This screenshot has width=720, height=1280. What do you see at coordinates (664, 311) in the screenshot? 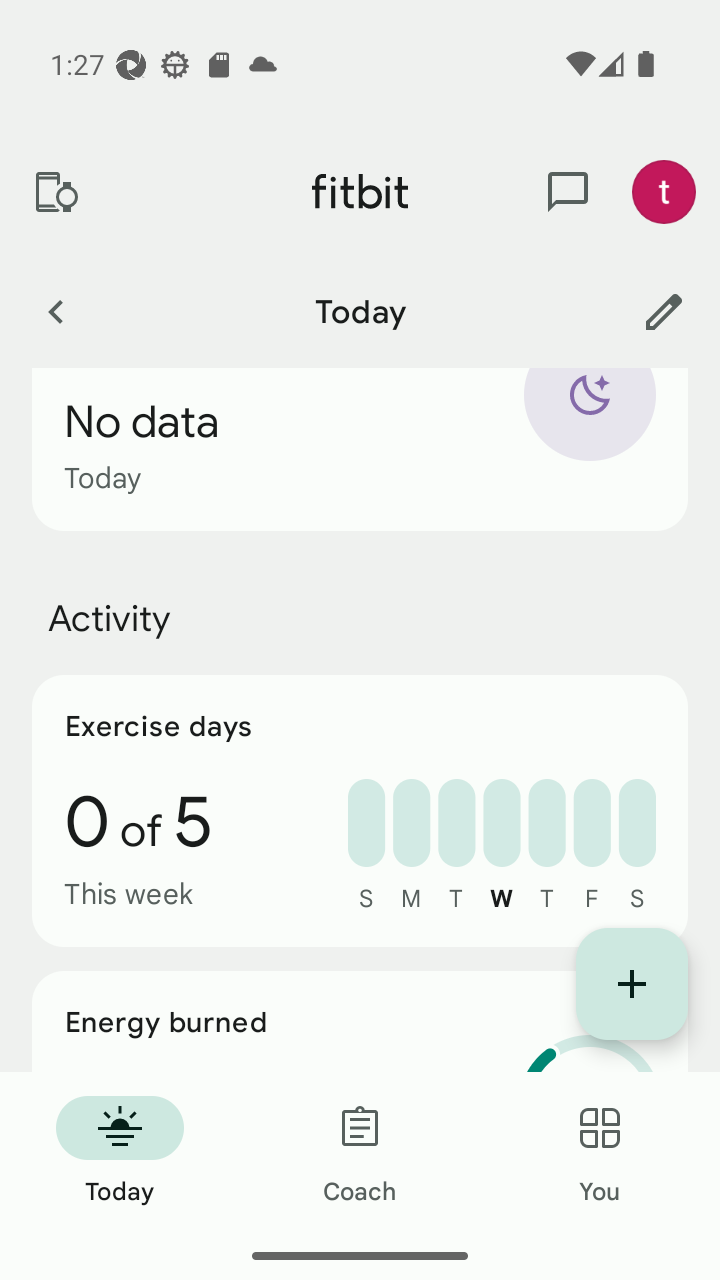
I see `Customize` at bounding box center [664, 311].